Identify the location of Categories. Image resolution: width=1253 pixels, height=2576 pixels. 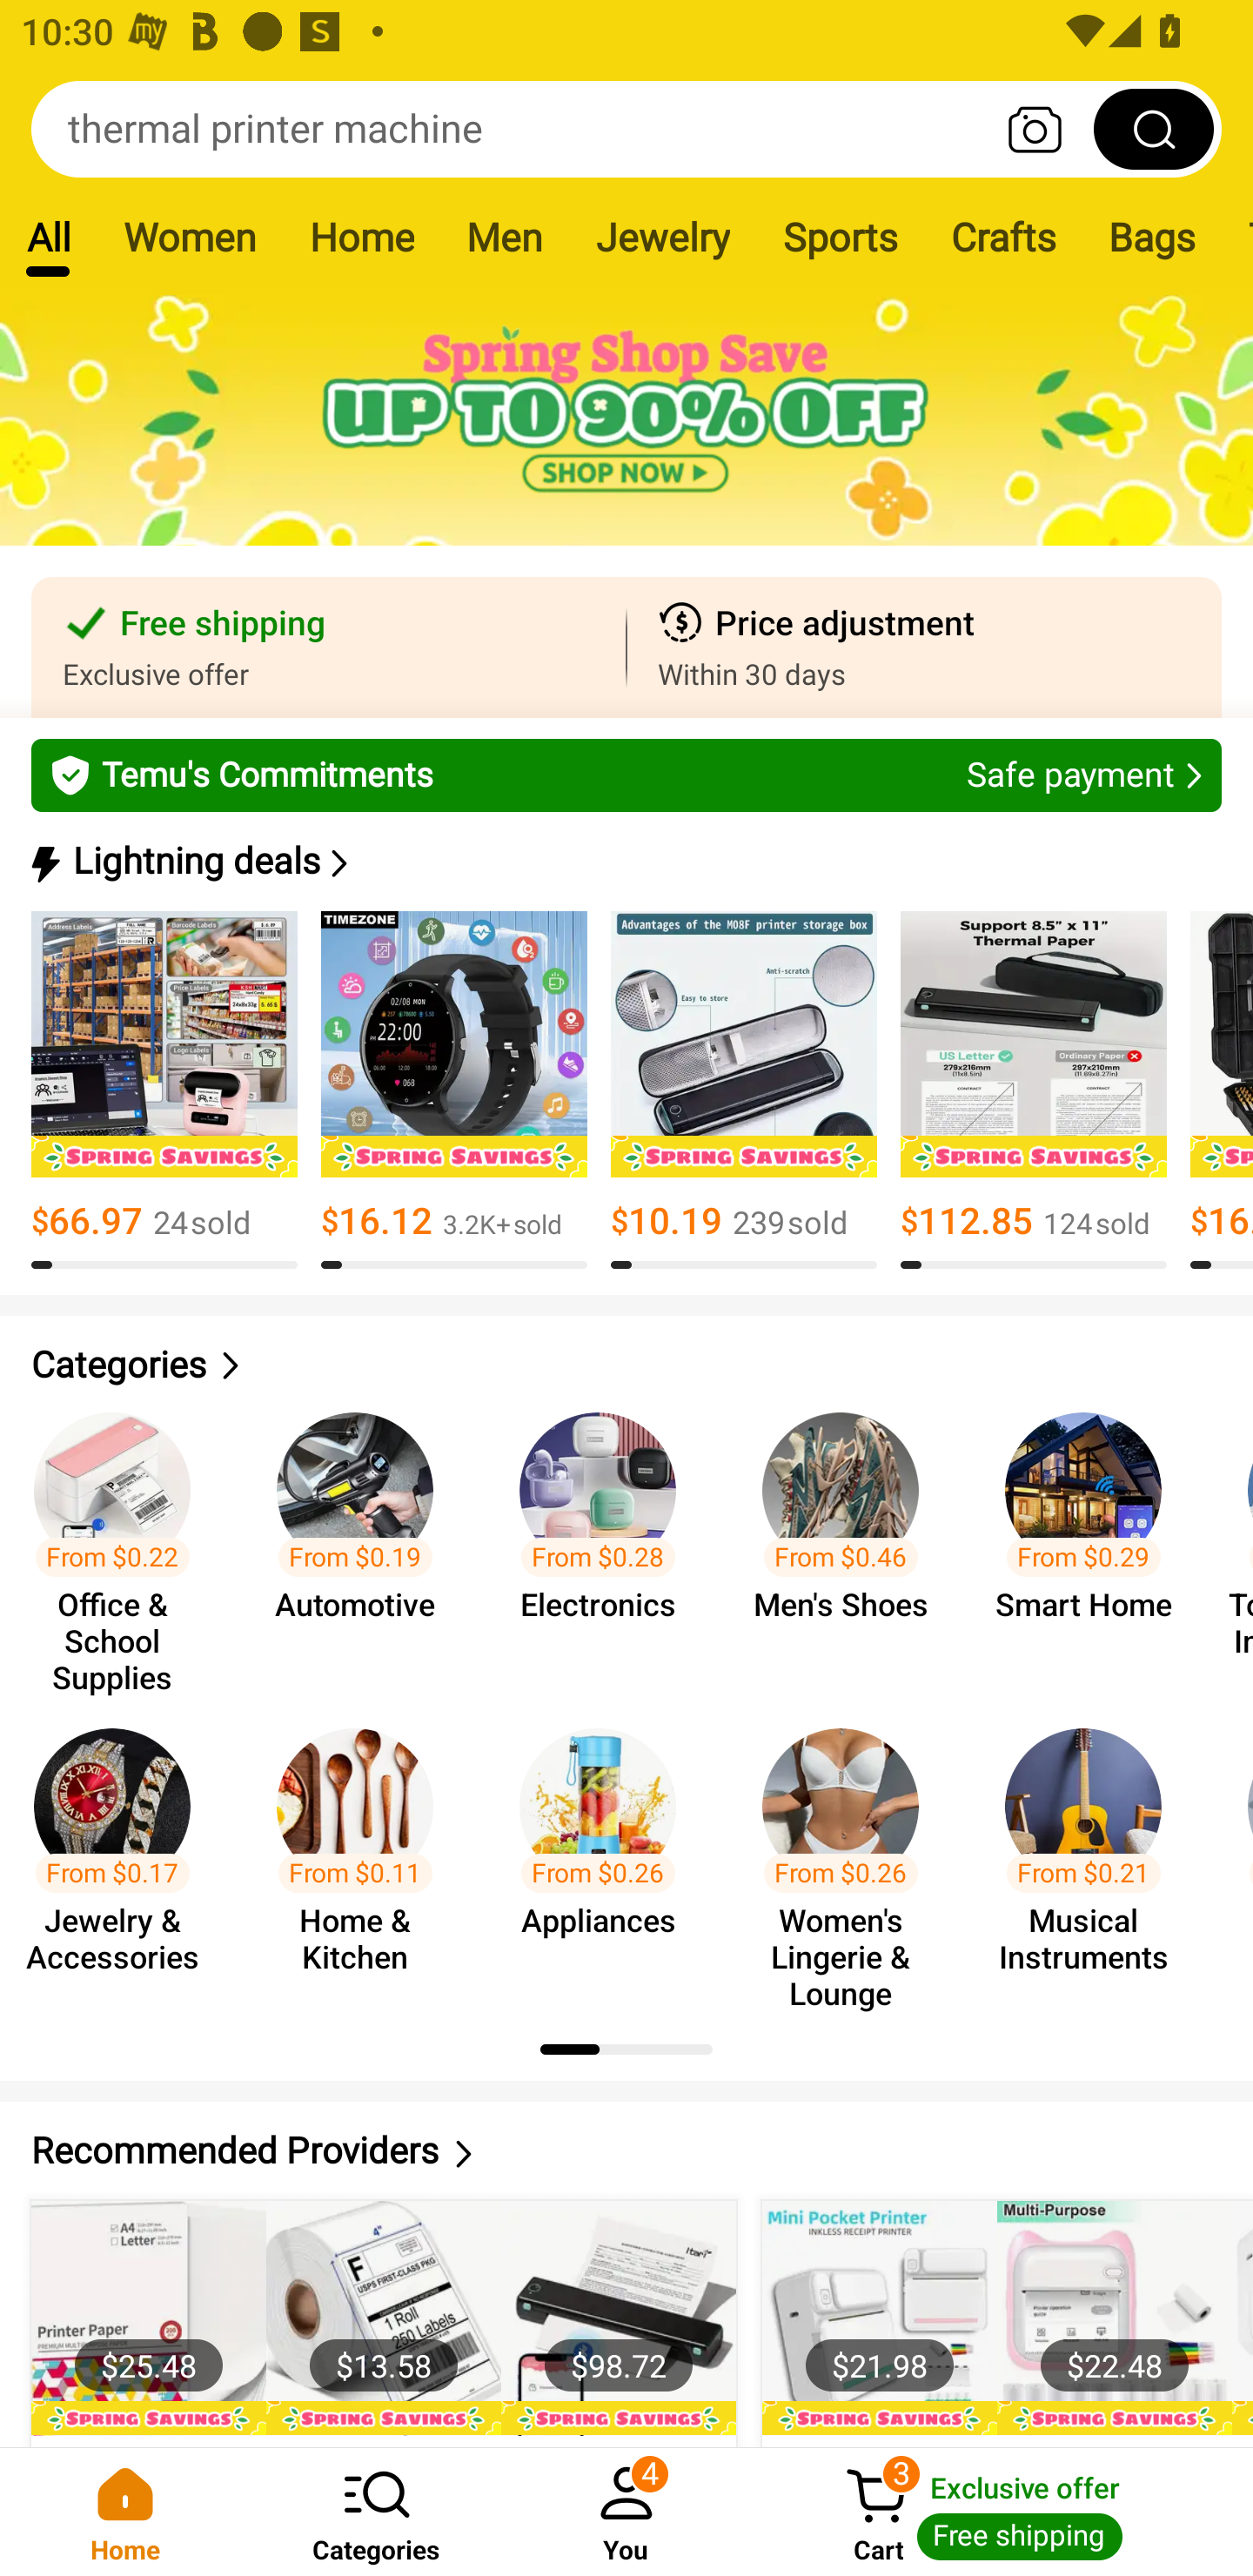
(376, 2512).